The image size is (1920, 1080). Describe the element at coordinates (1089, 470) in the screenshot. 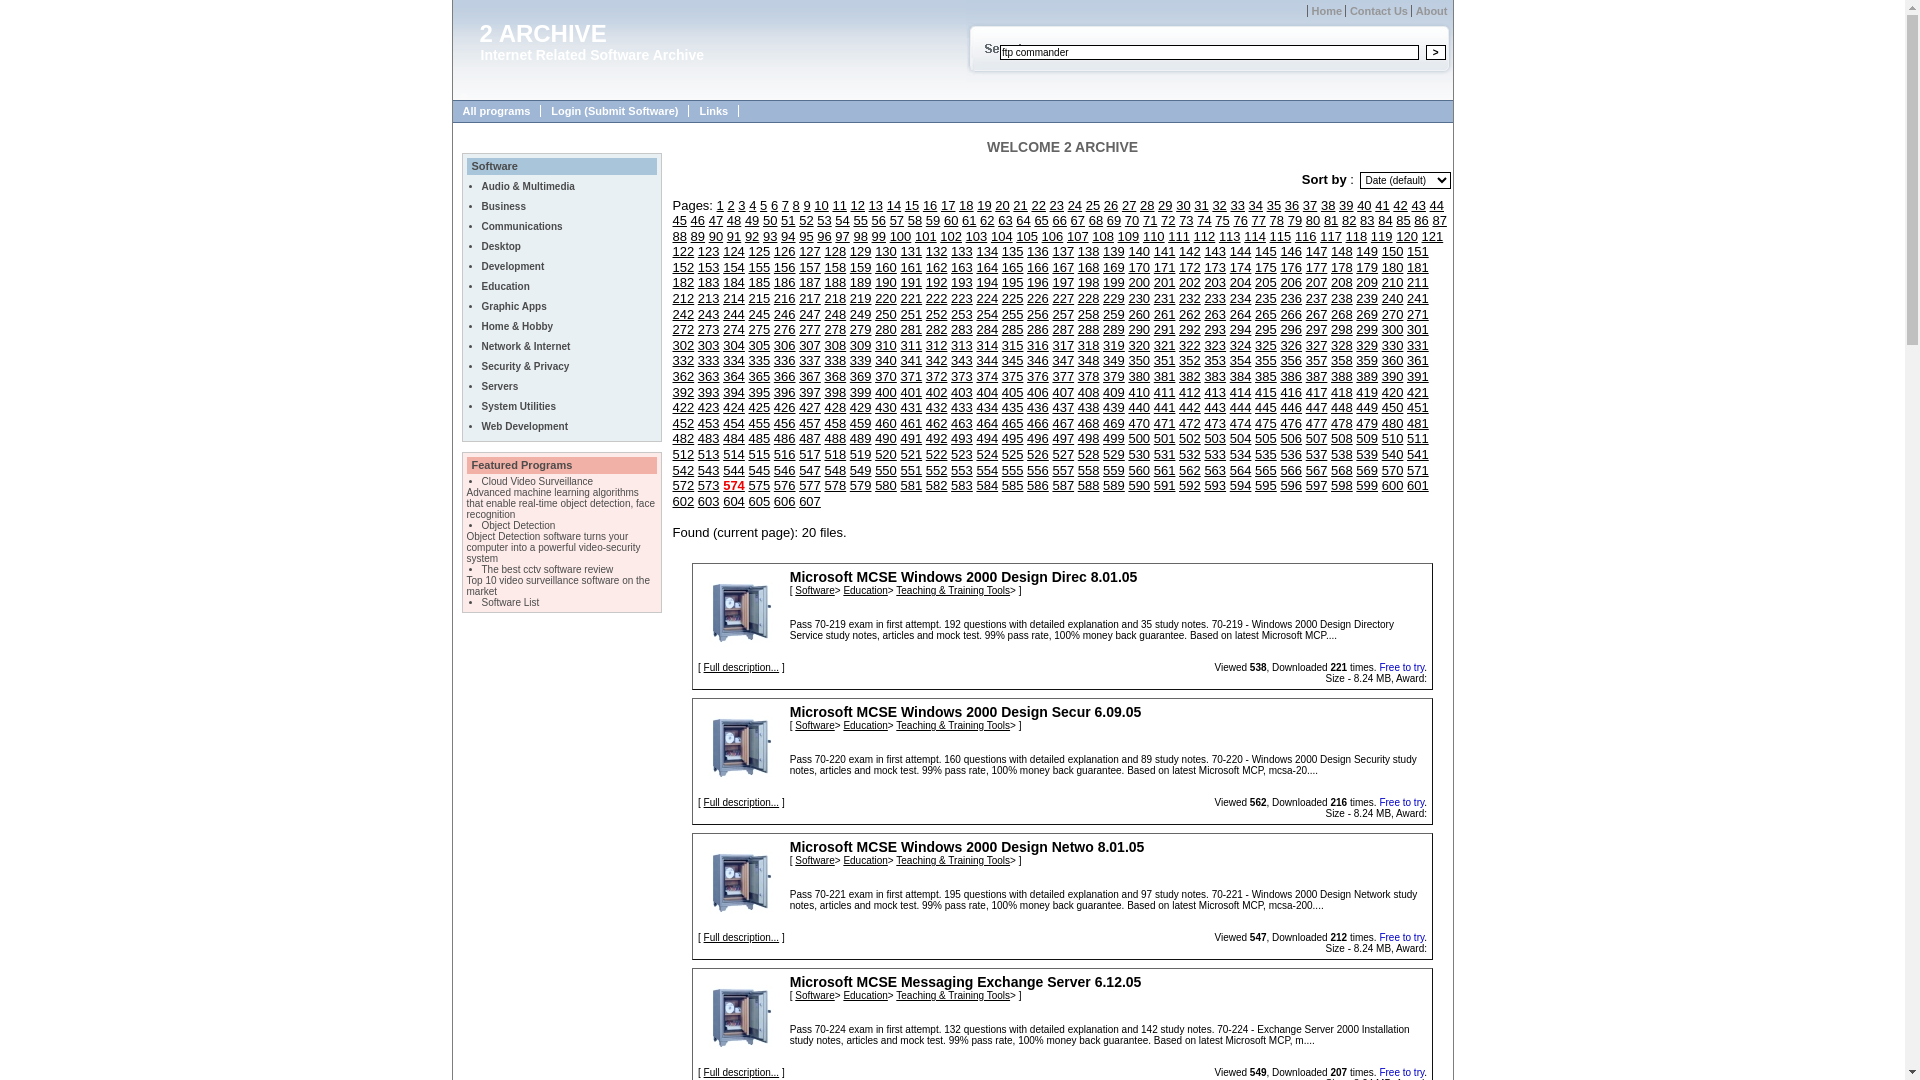

I see `558` at that location.